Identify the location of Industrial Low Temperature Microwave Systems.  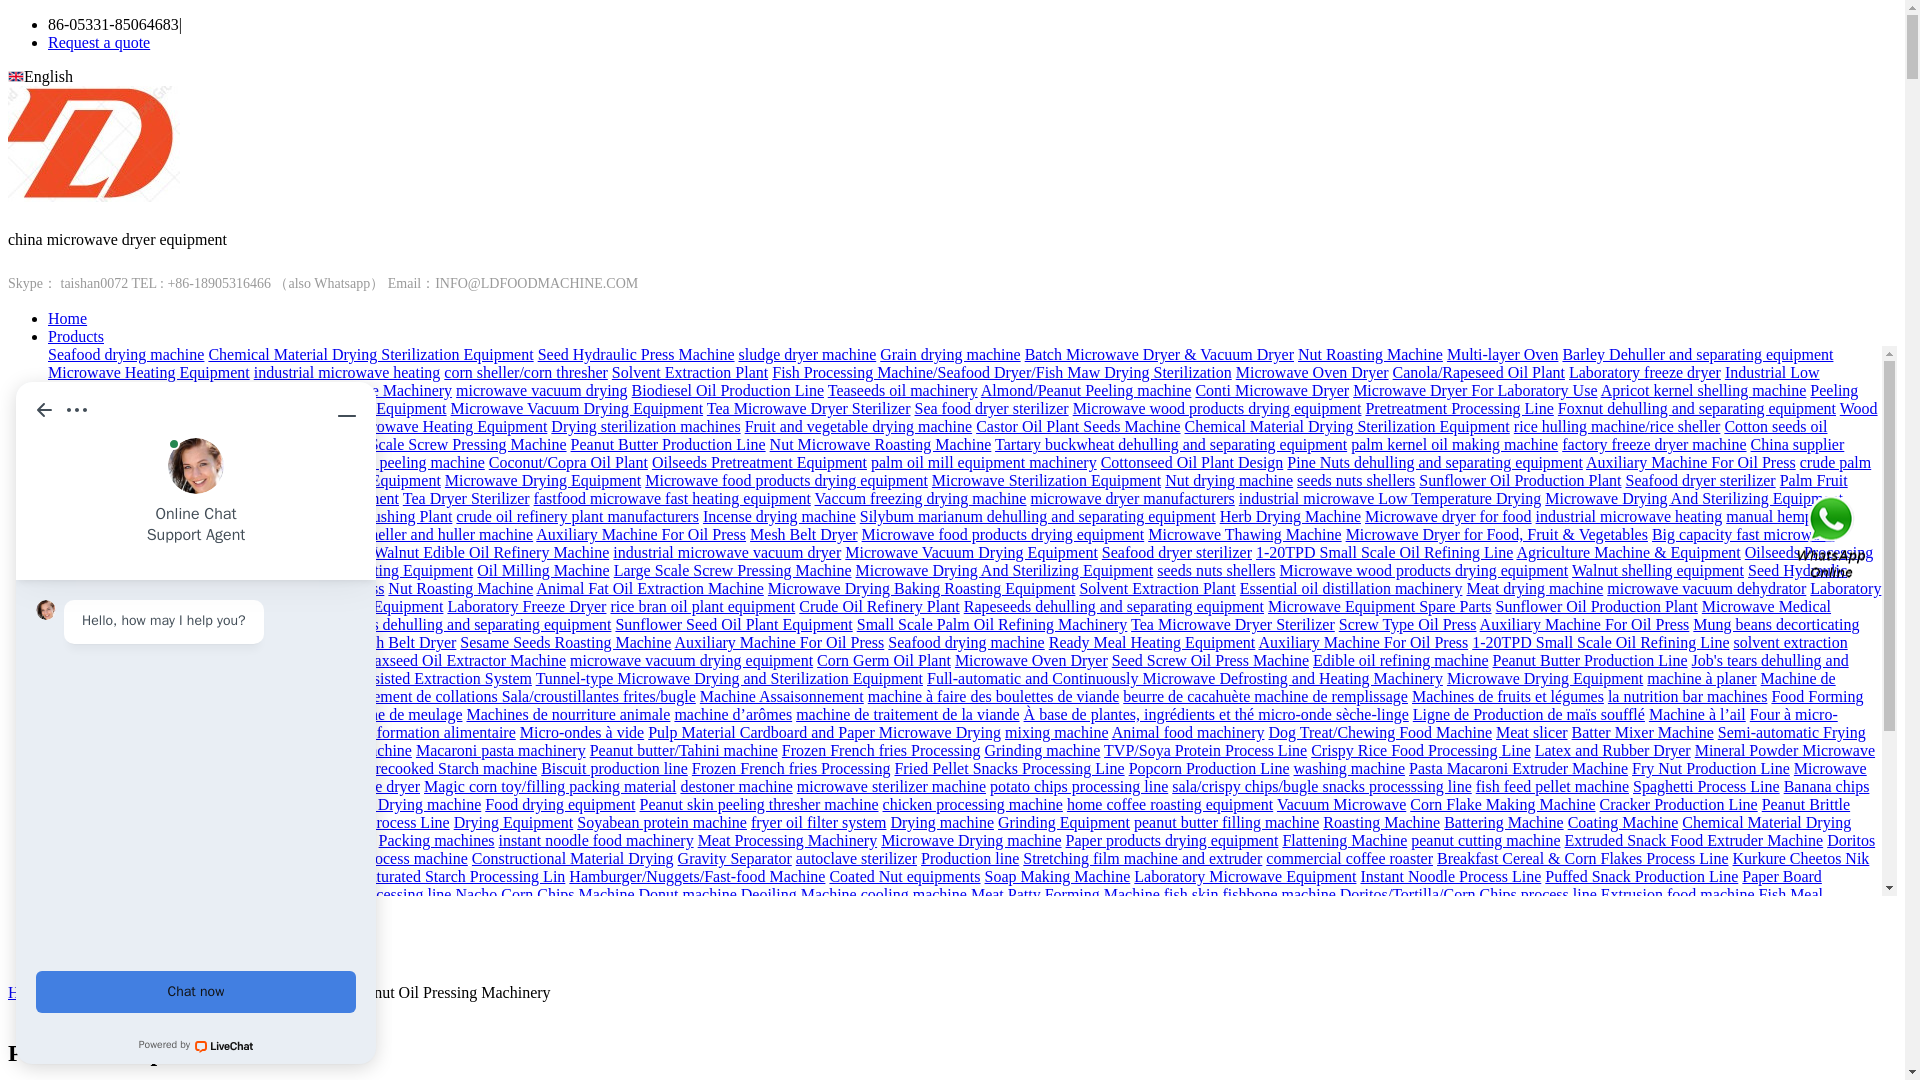
(934, 380).